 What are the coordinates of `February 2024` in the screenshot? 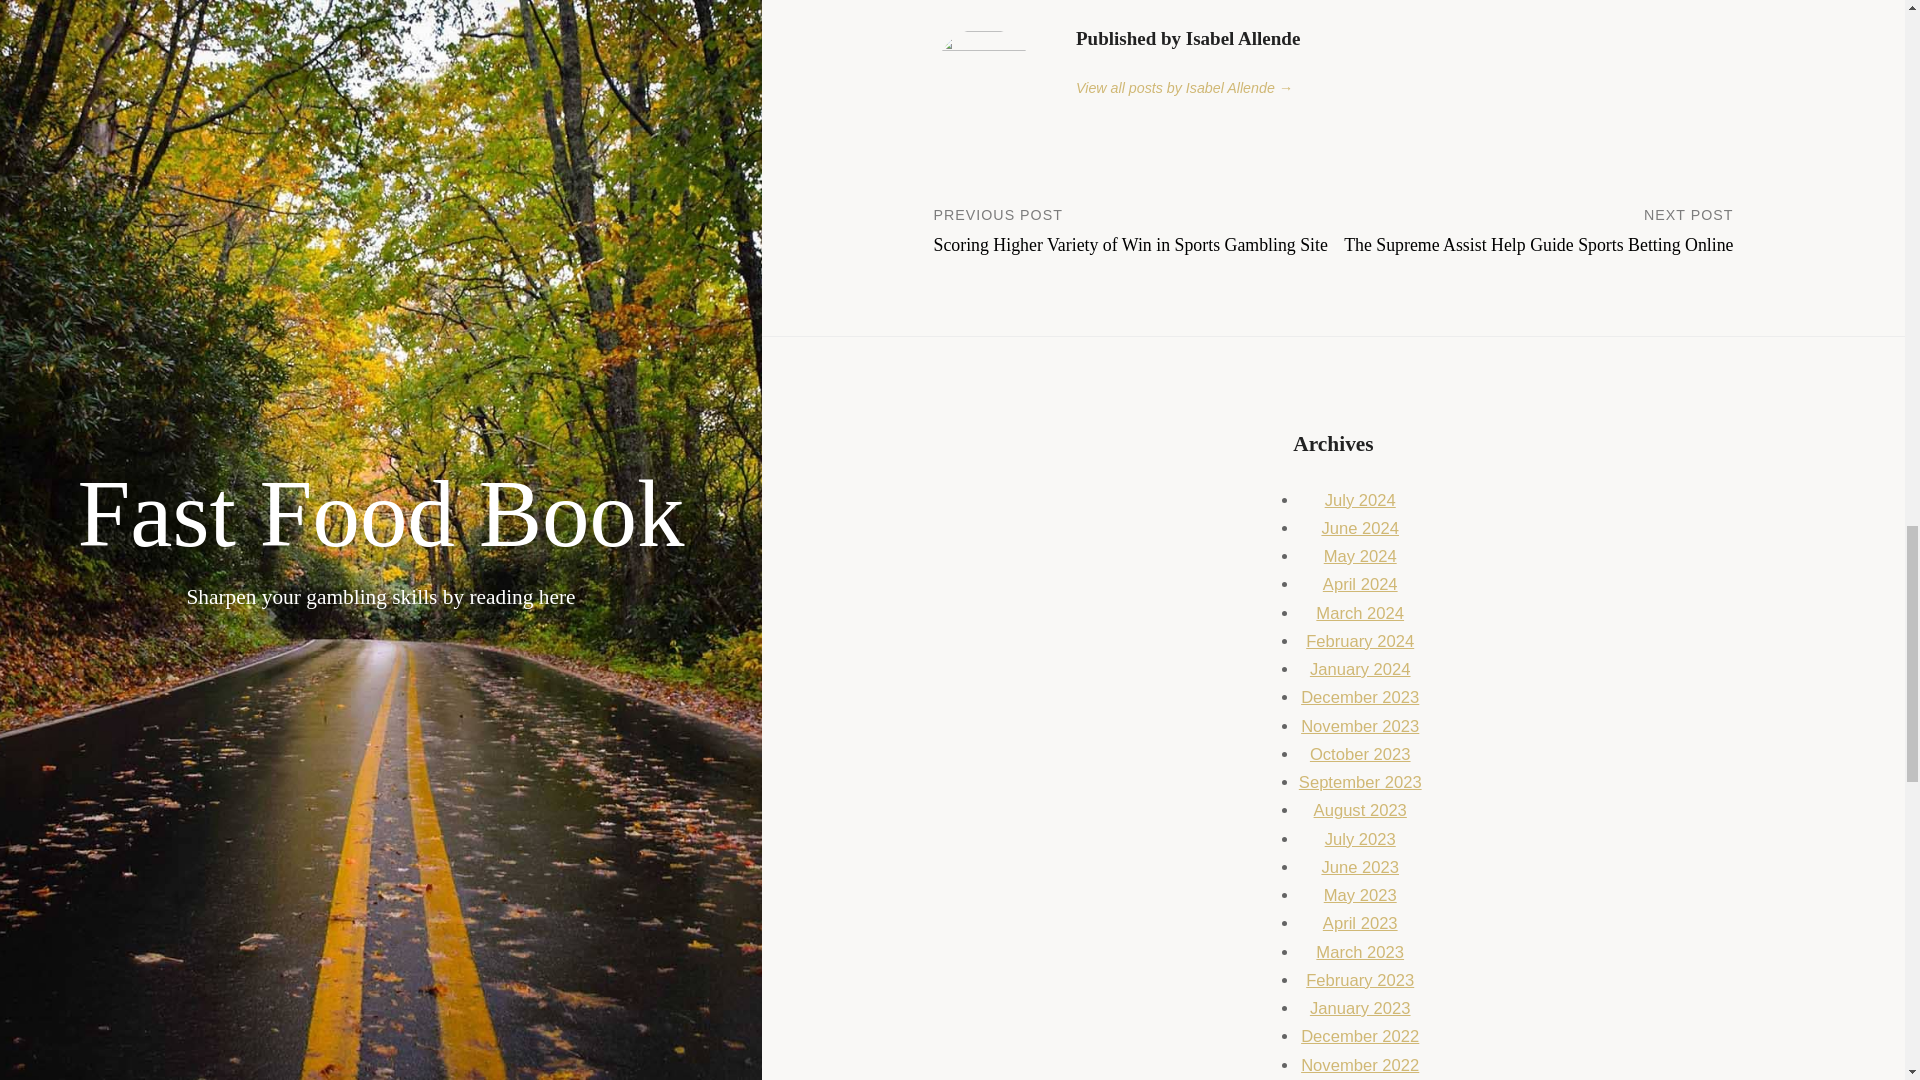 It's located at (1359, 641).